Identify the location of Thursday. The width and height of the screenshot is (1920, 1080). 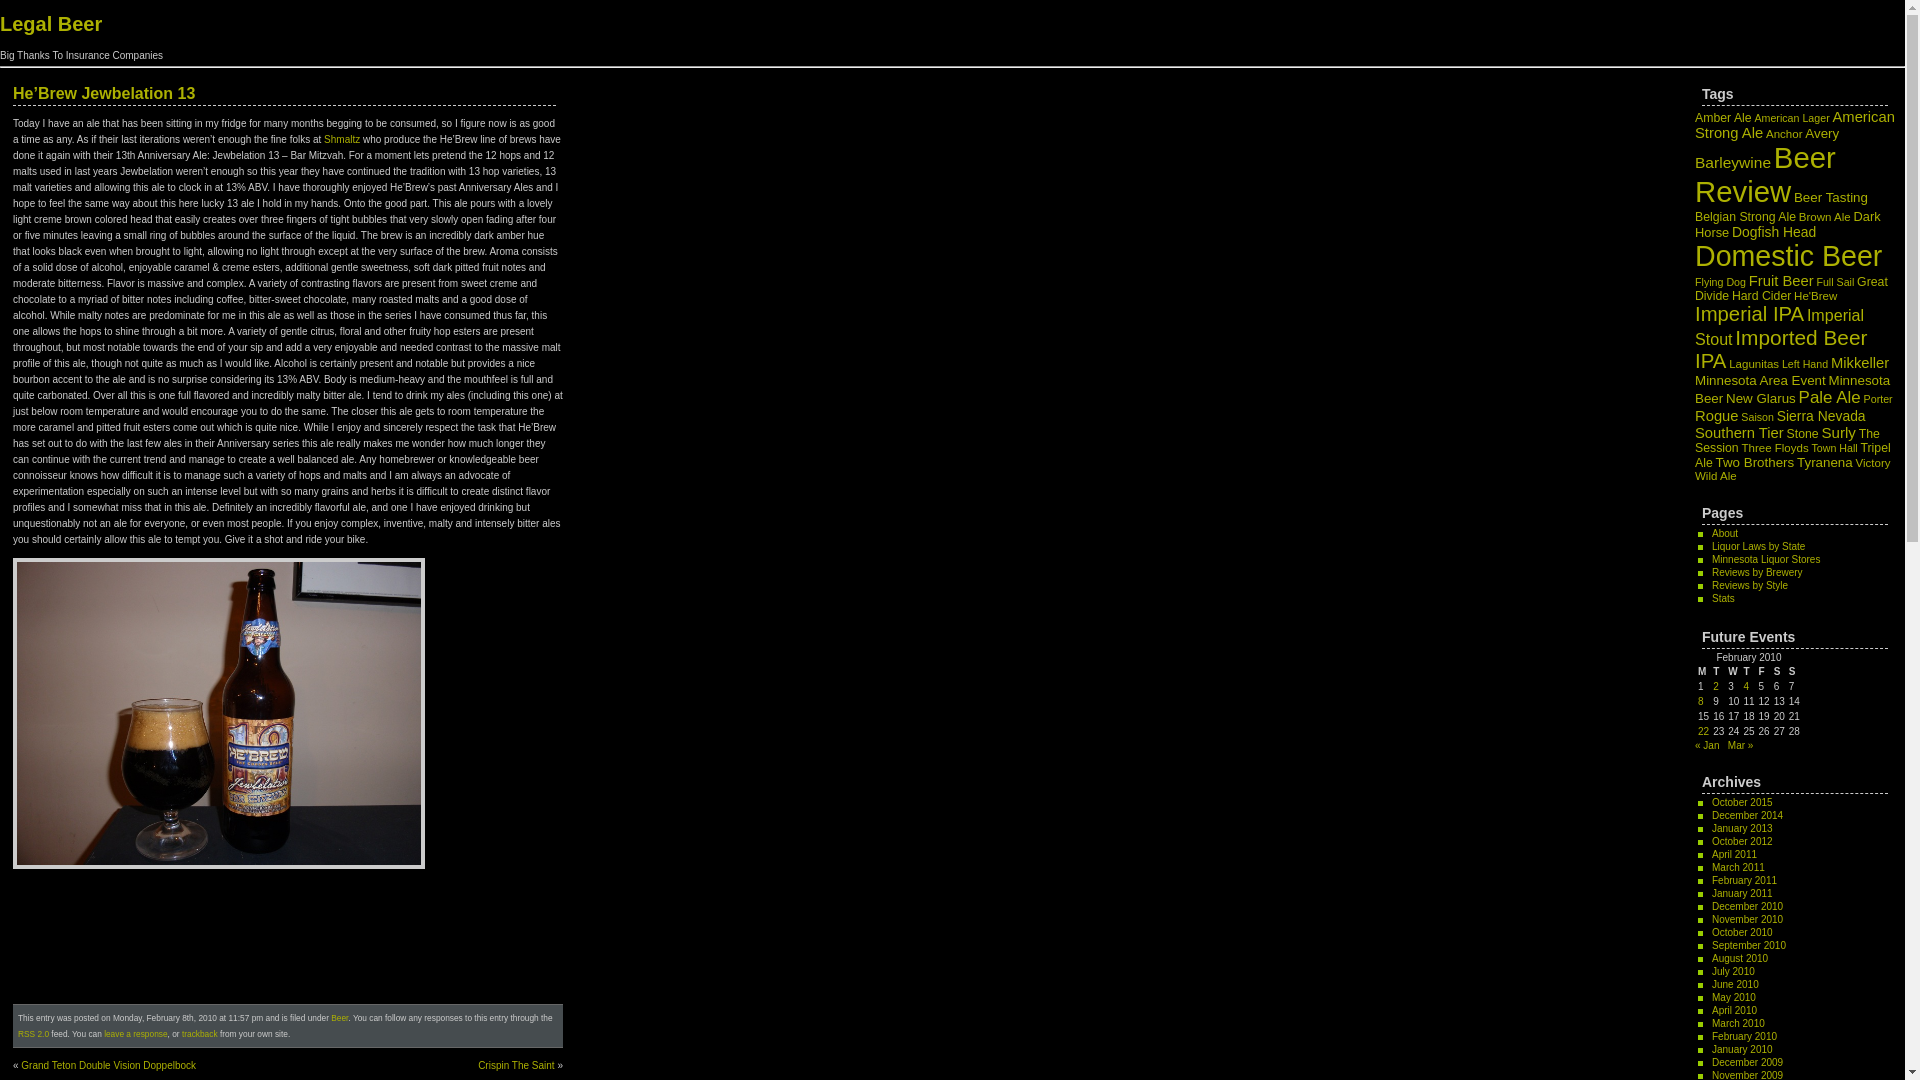
(1748, 672).